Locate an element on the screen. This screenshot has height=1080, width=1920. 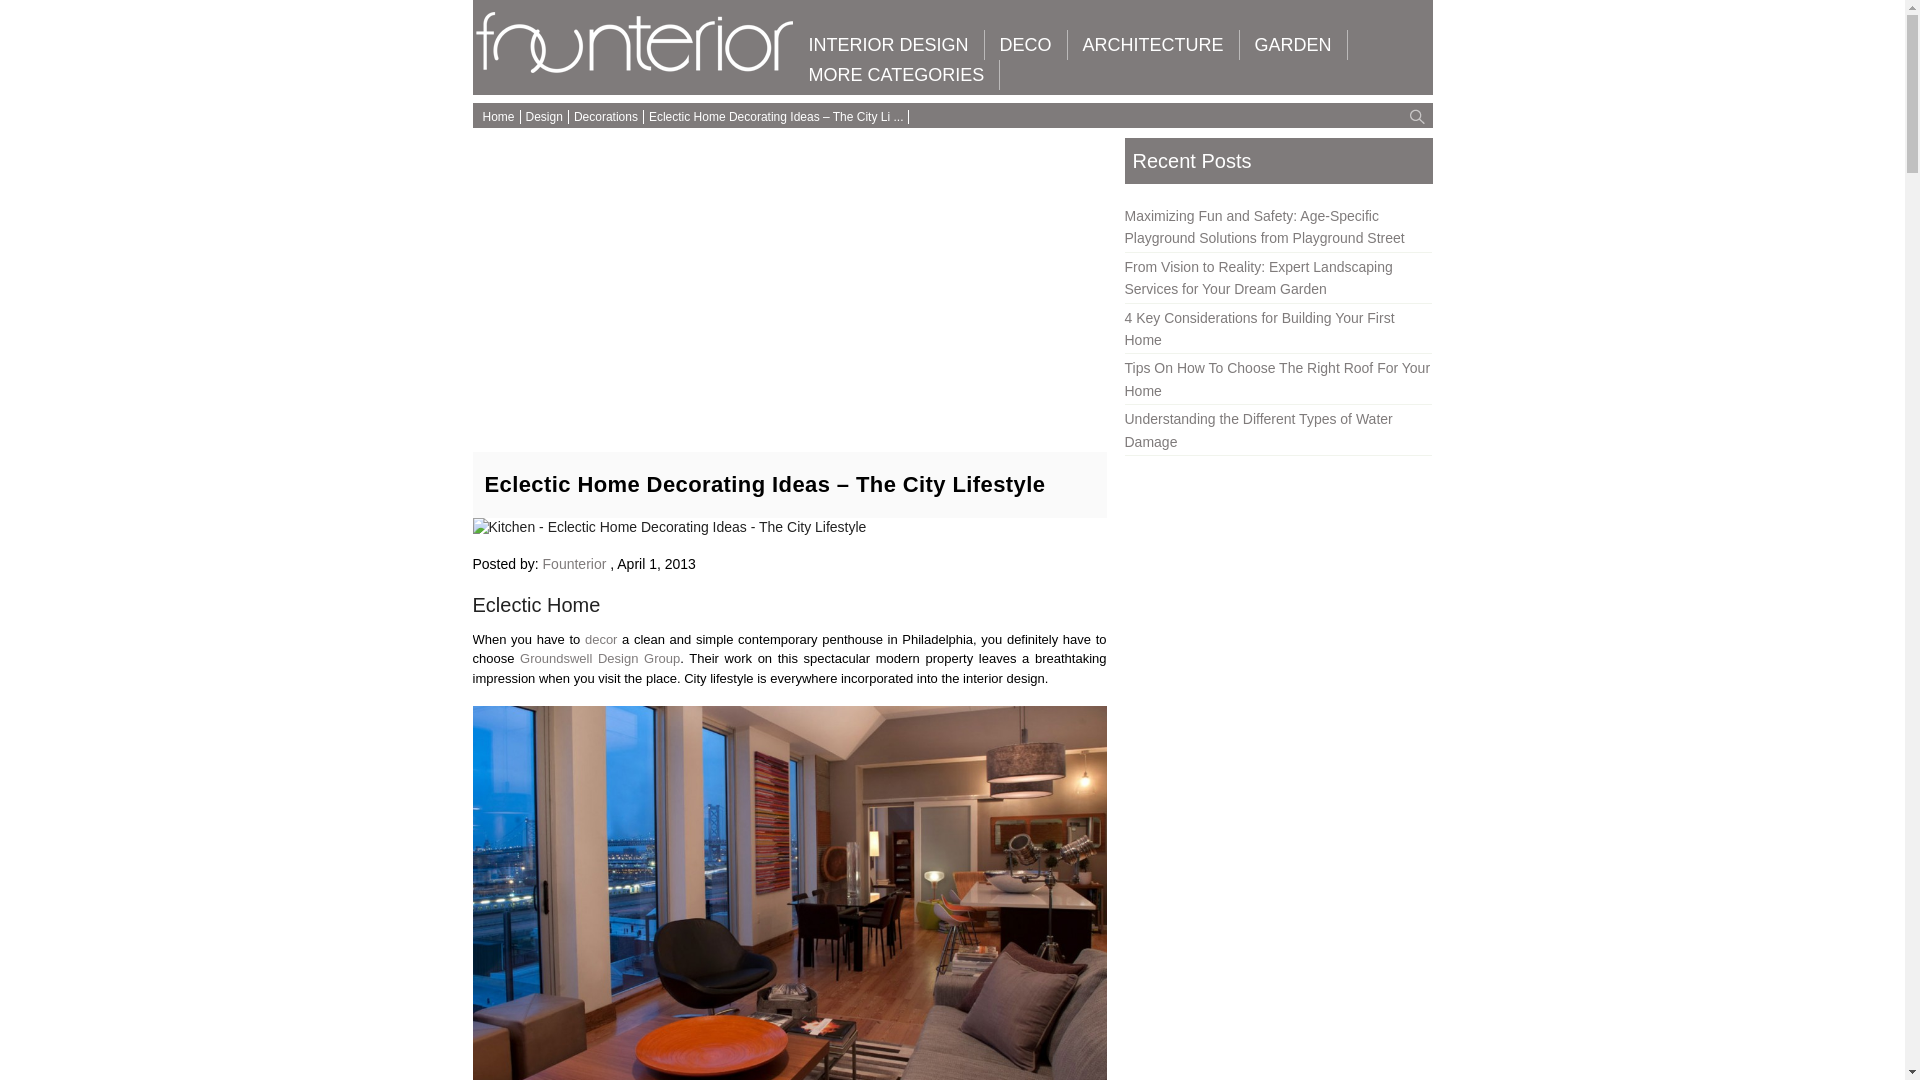
GARDEN is located at coordinates (1294, 45).